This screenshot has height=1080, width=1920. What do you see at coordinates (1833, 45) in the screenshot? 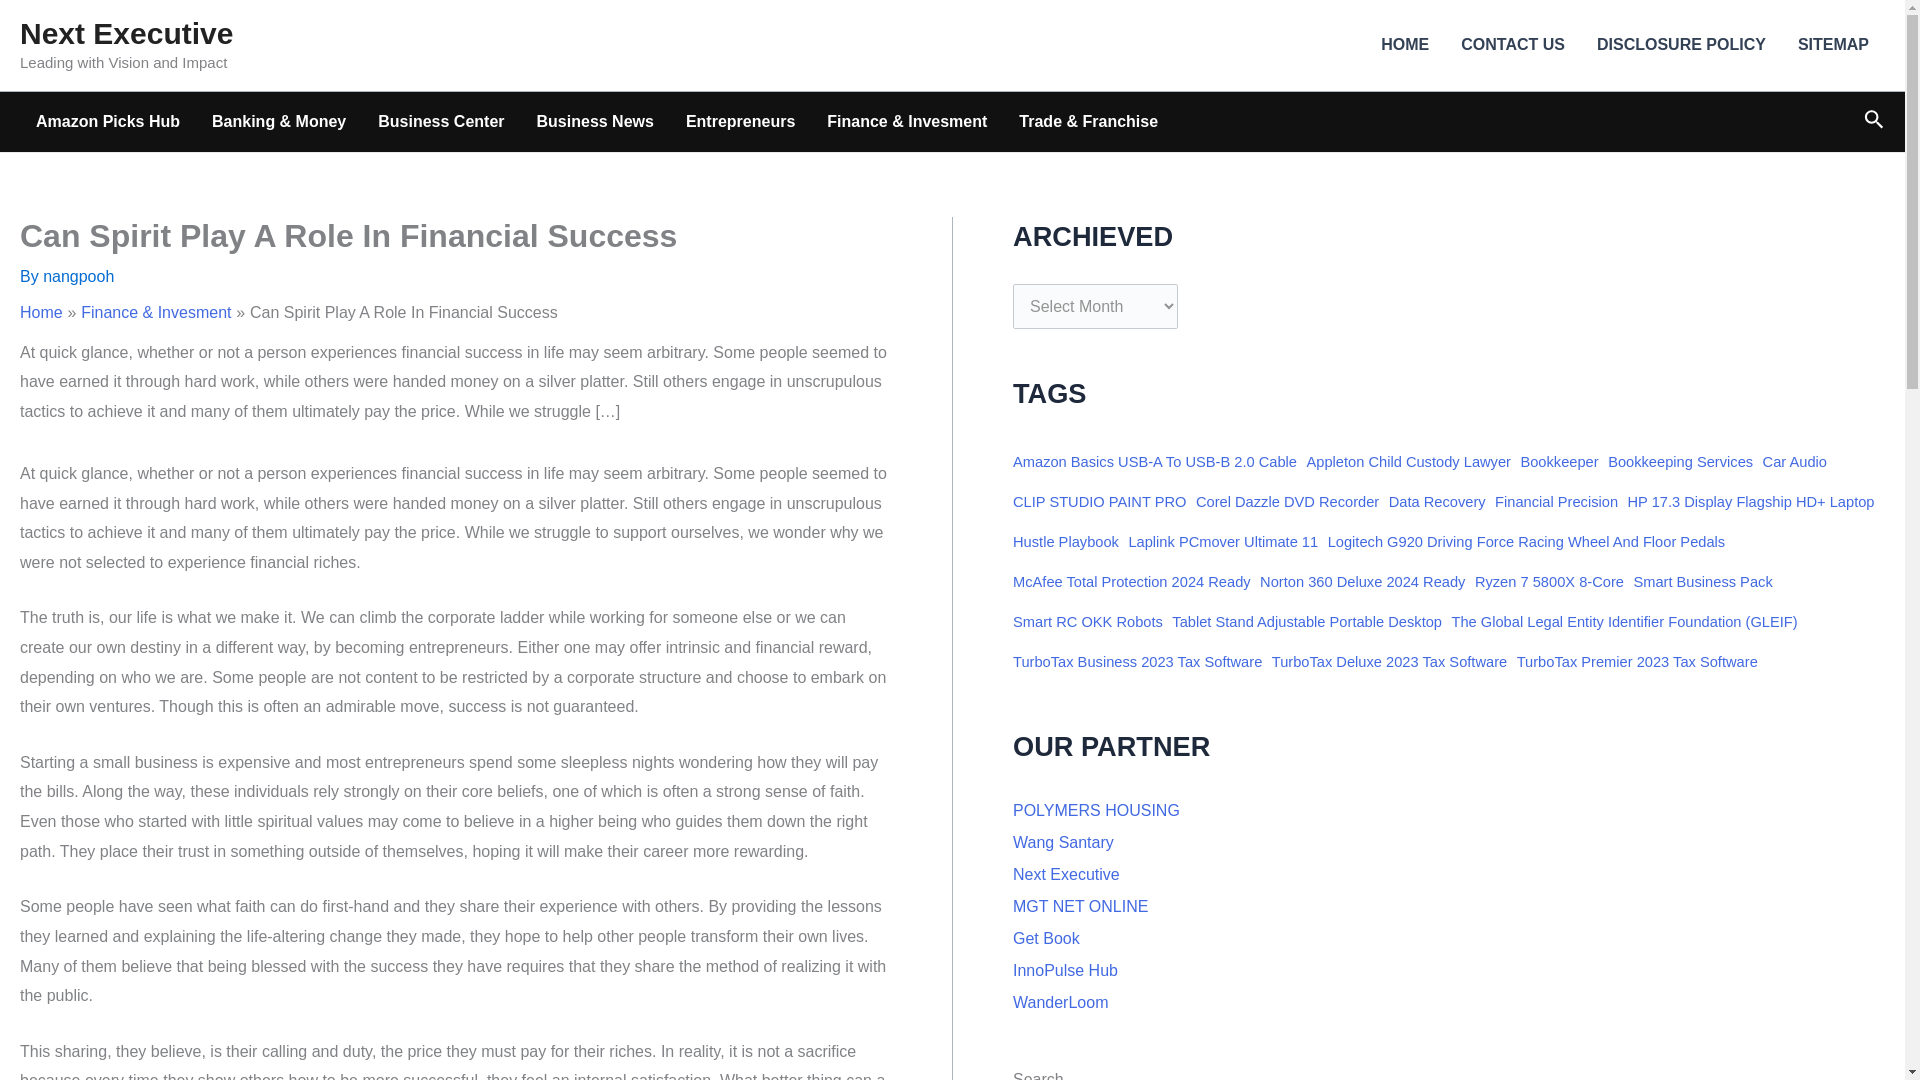
I see `SITEMAP` at bounding box center [1833, 45].